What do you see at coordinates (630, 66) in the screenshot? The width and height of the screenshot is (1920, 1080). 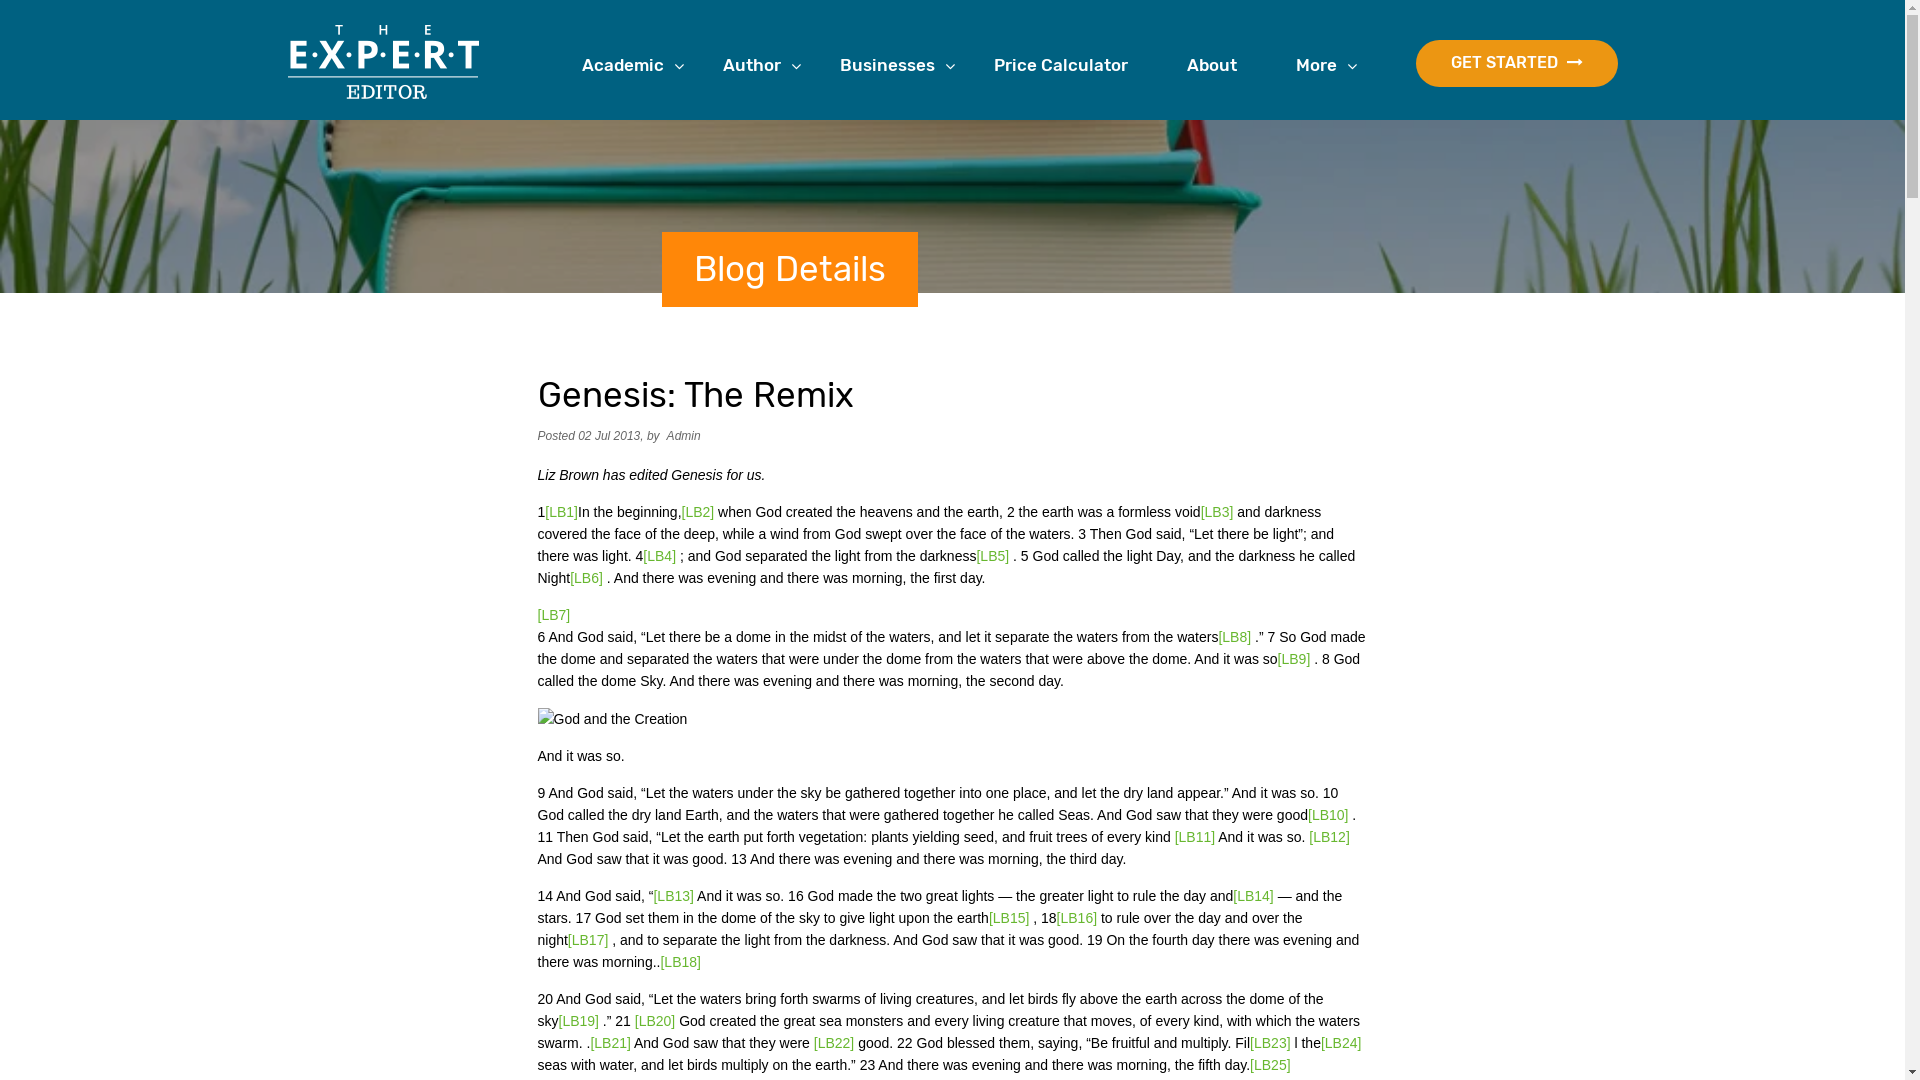 I see `Academic` at bounding box center [630, 66].